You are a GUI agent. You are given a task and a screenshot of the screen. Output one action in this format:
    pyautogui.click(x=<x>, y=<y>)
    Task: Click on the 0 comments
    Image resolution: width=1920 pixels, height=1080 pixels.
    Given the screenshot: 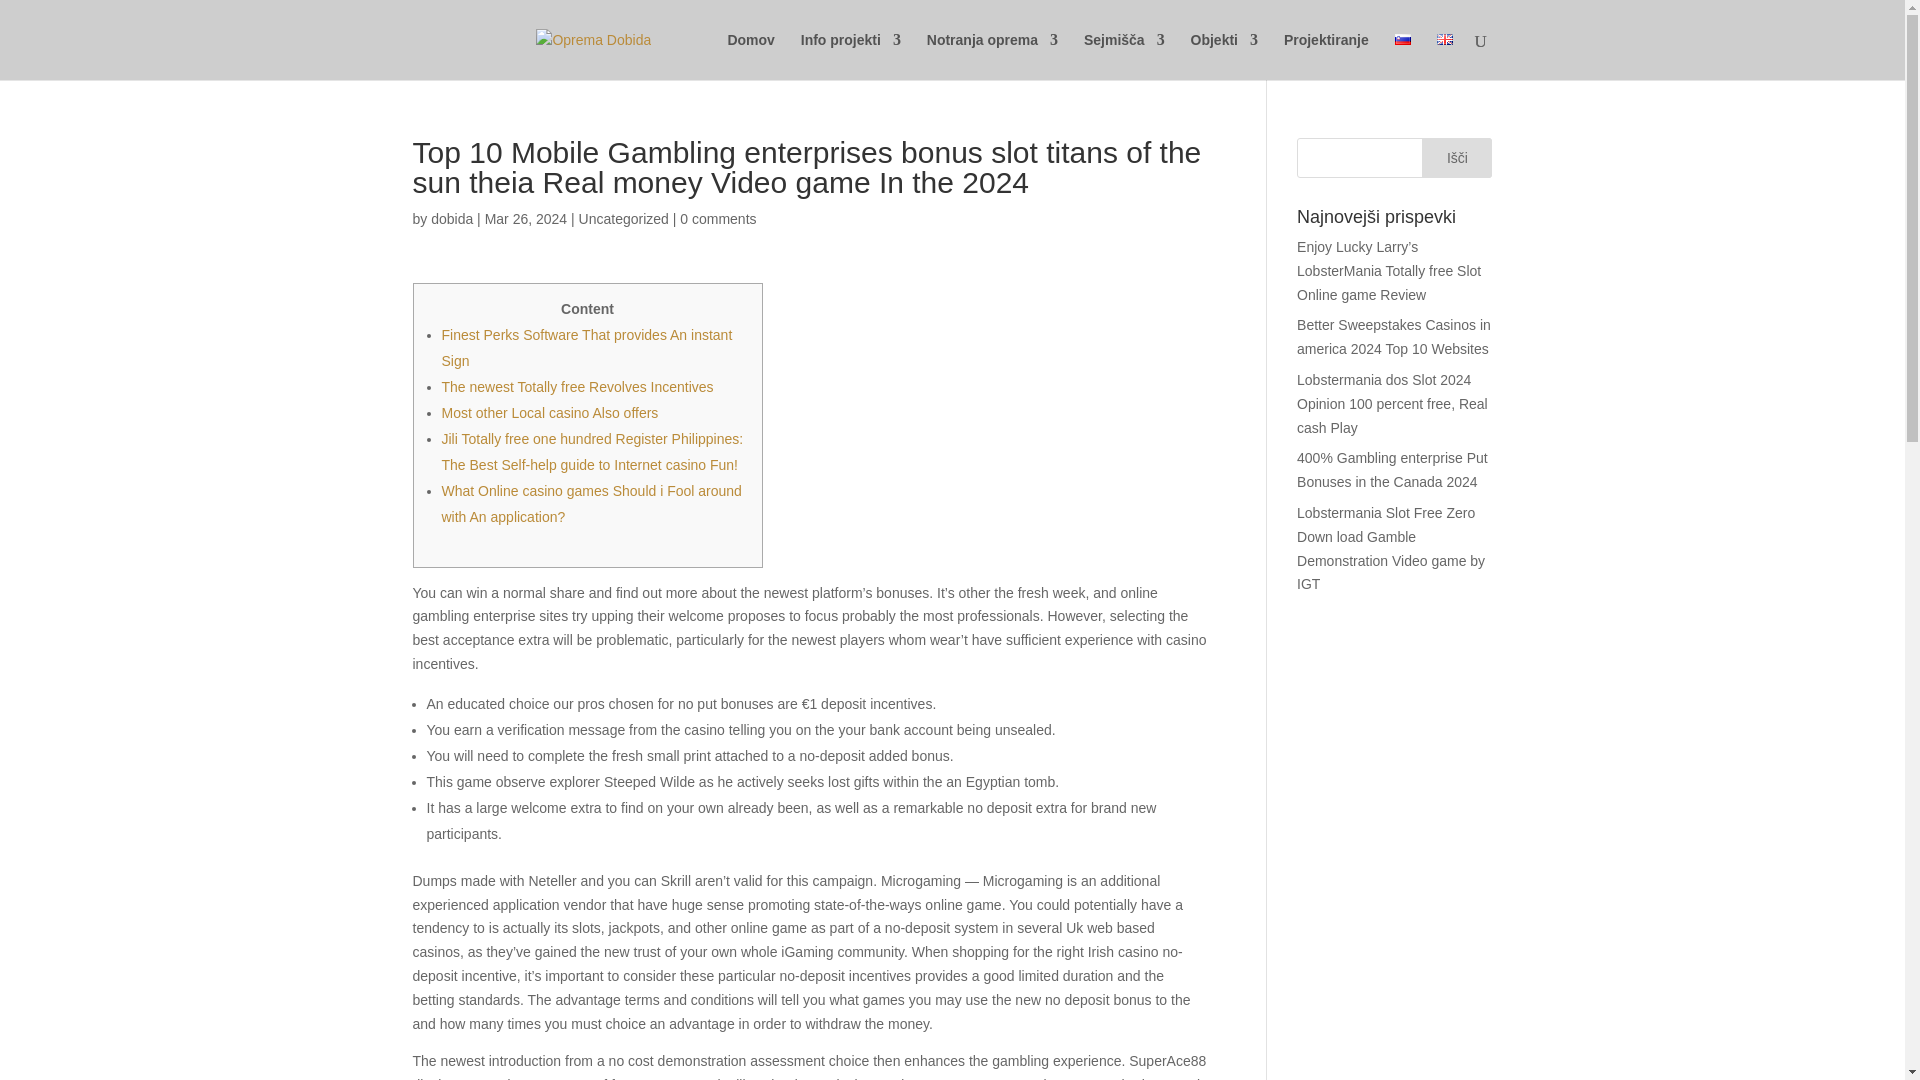 What is the action you would take?
    pyautogui.click(x=718, y=218)
    